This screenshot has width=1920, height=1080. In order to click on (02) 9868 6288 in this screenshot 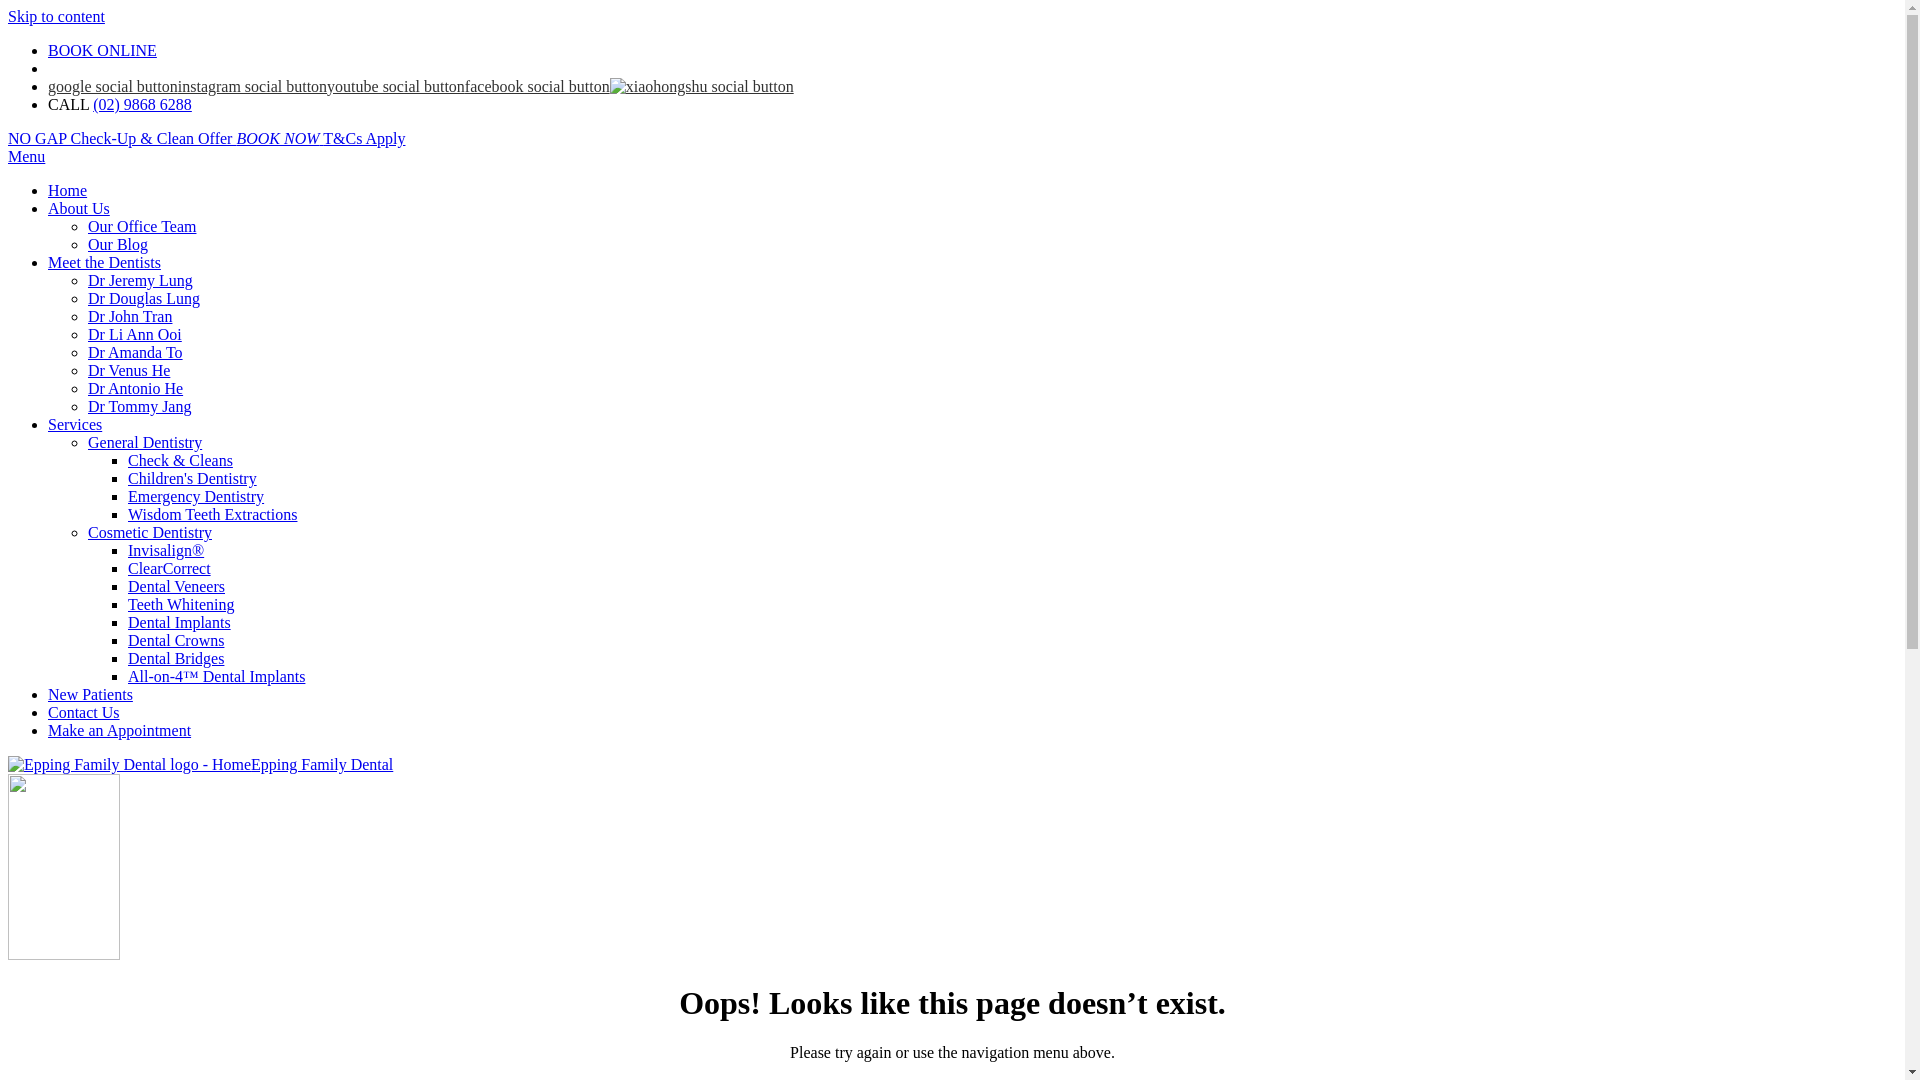, I will do `click(142, 104)`.